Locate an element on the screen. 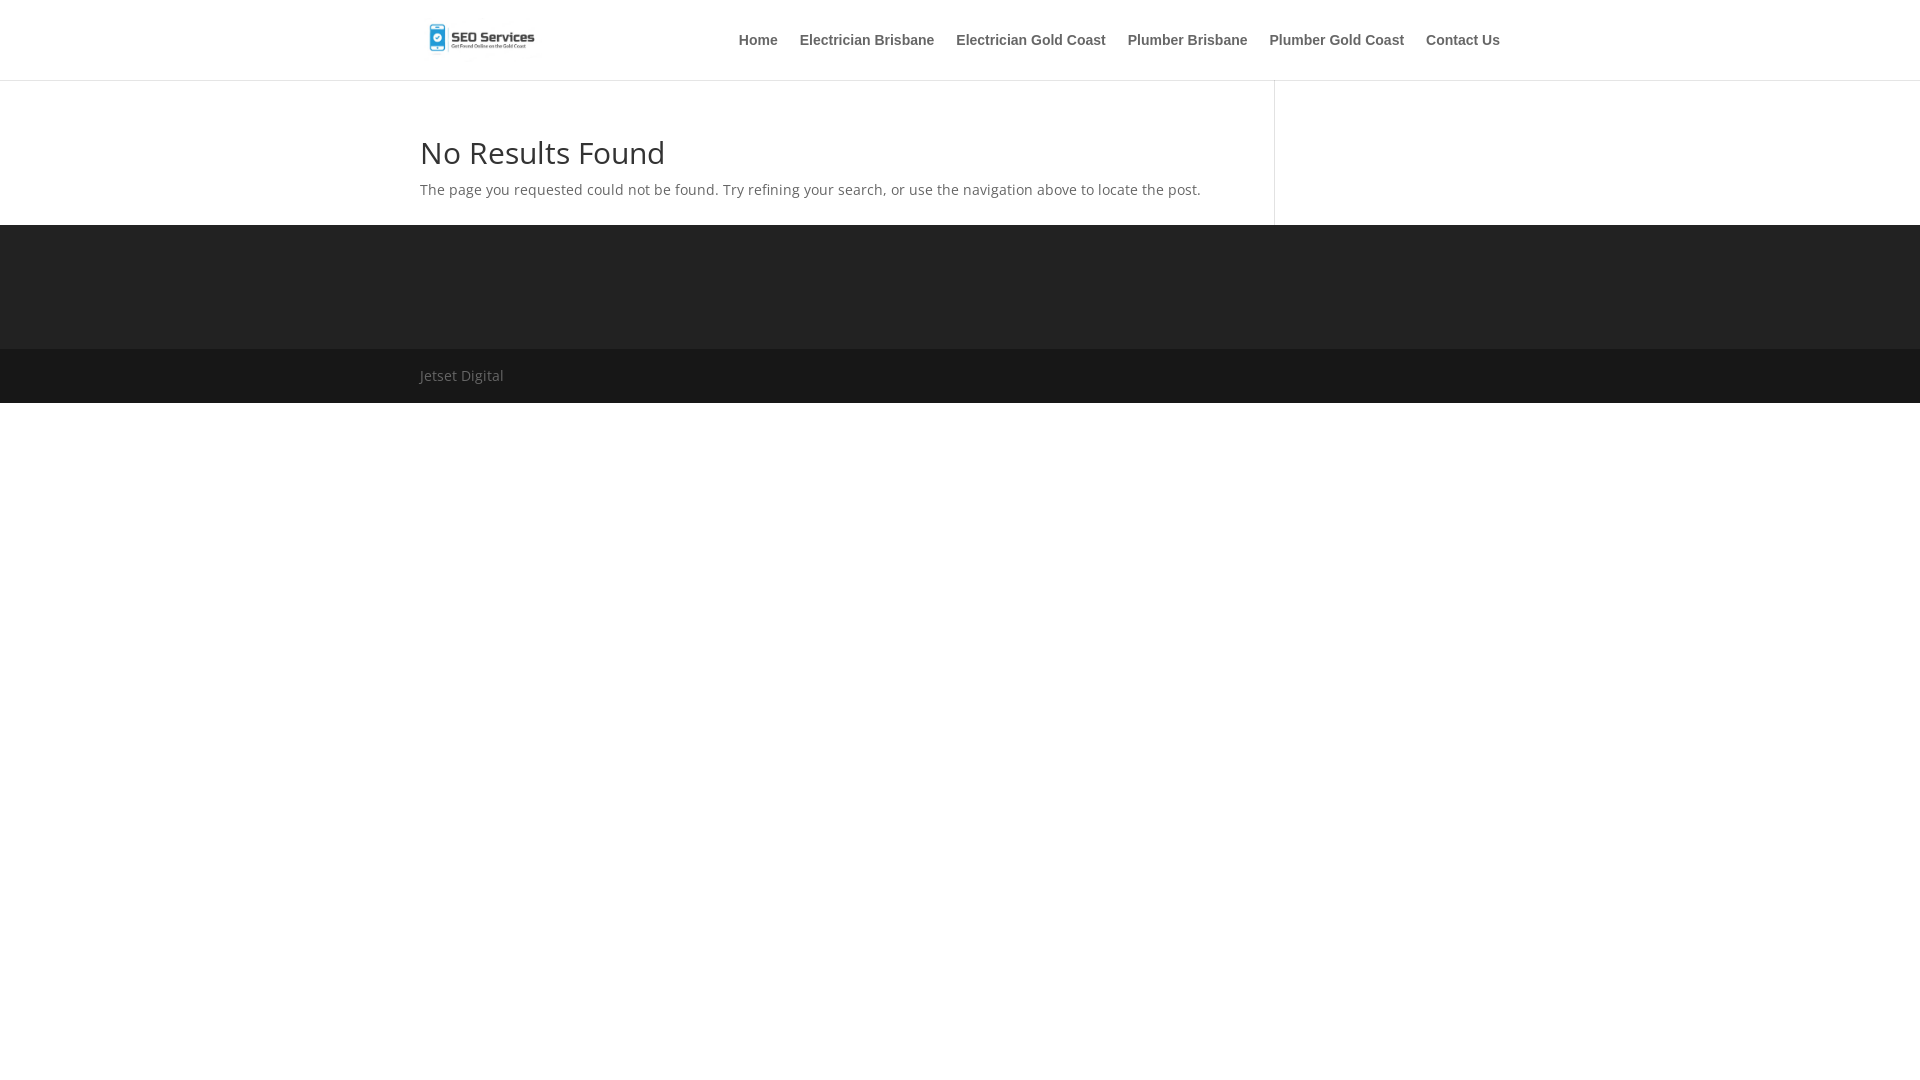 The width and height of the screenshot is (1920, 1080). Home is located at coordinates (758, 56).